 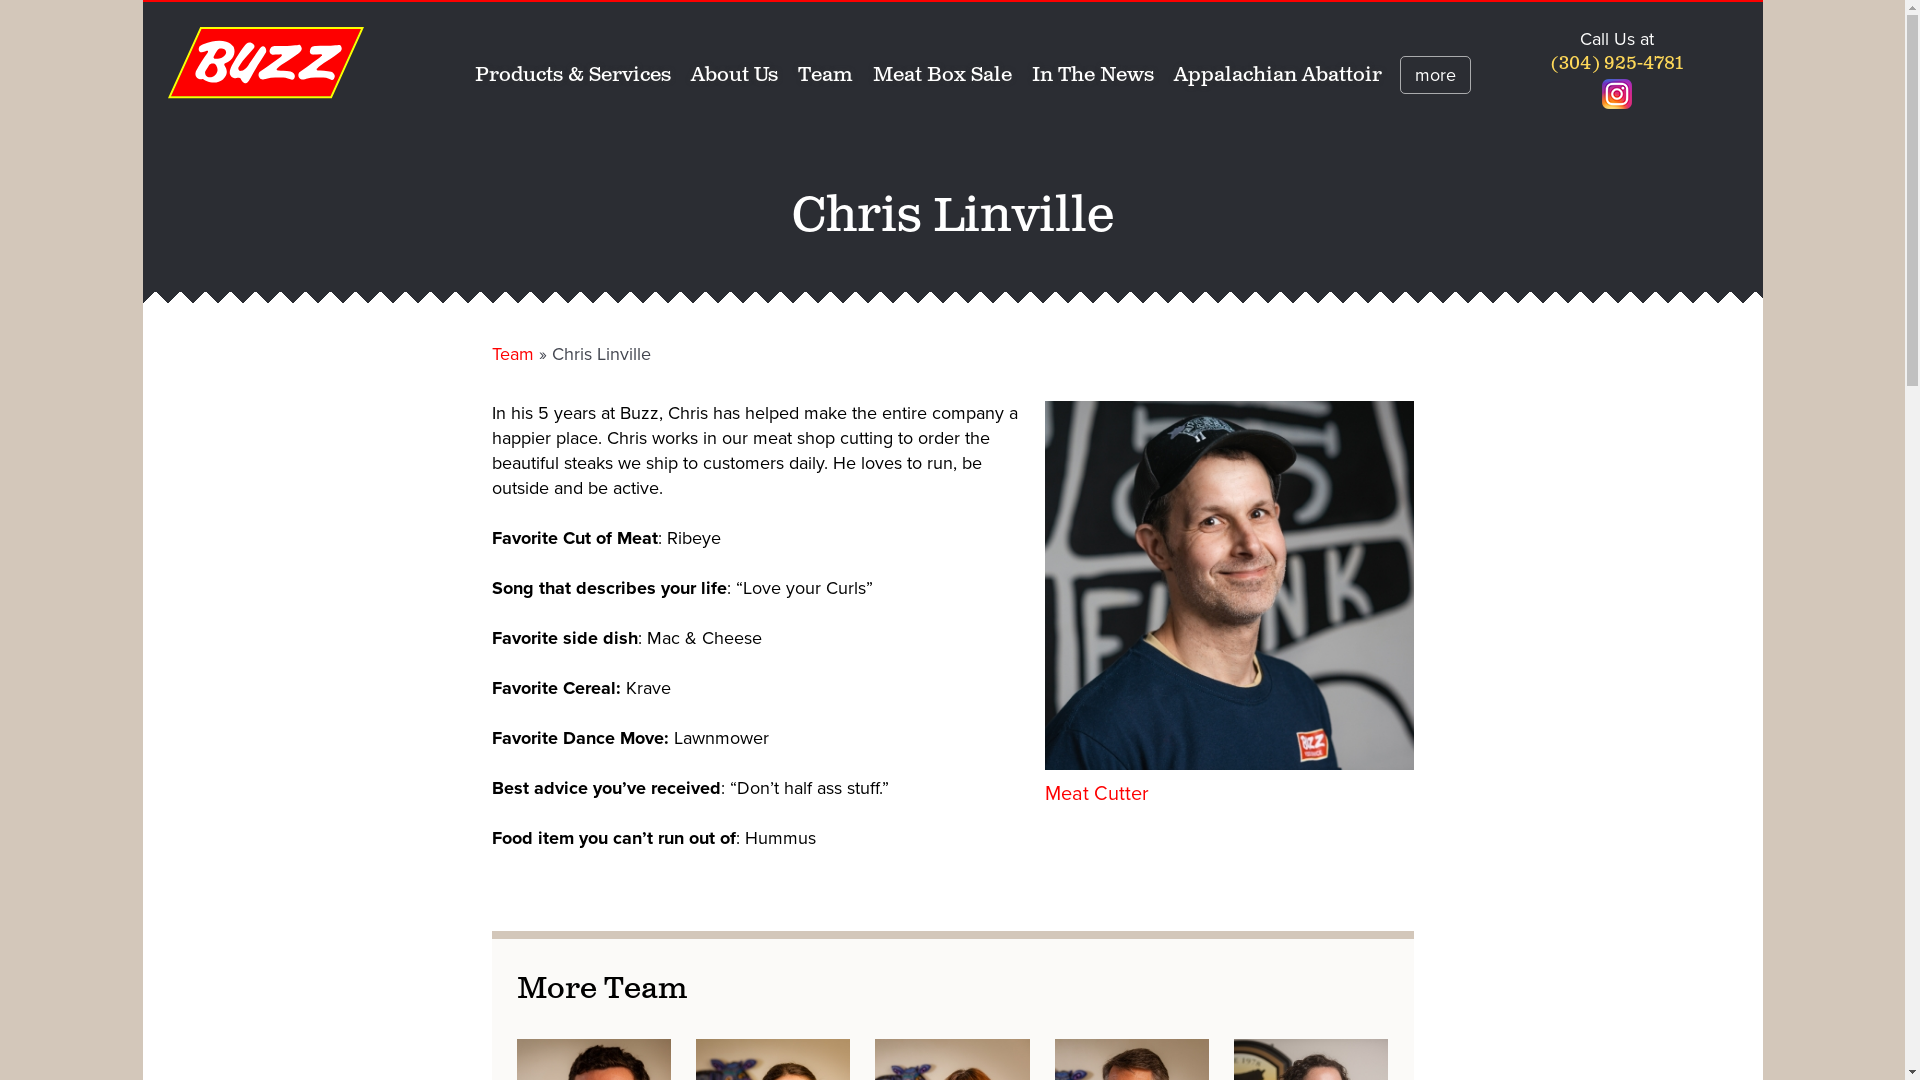 What do you see at coordinates (1278, 76) in the screenshot?
I see `Appalachian Abattoir` at bounding box center [1278, 76].